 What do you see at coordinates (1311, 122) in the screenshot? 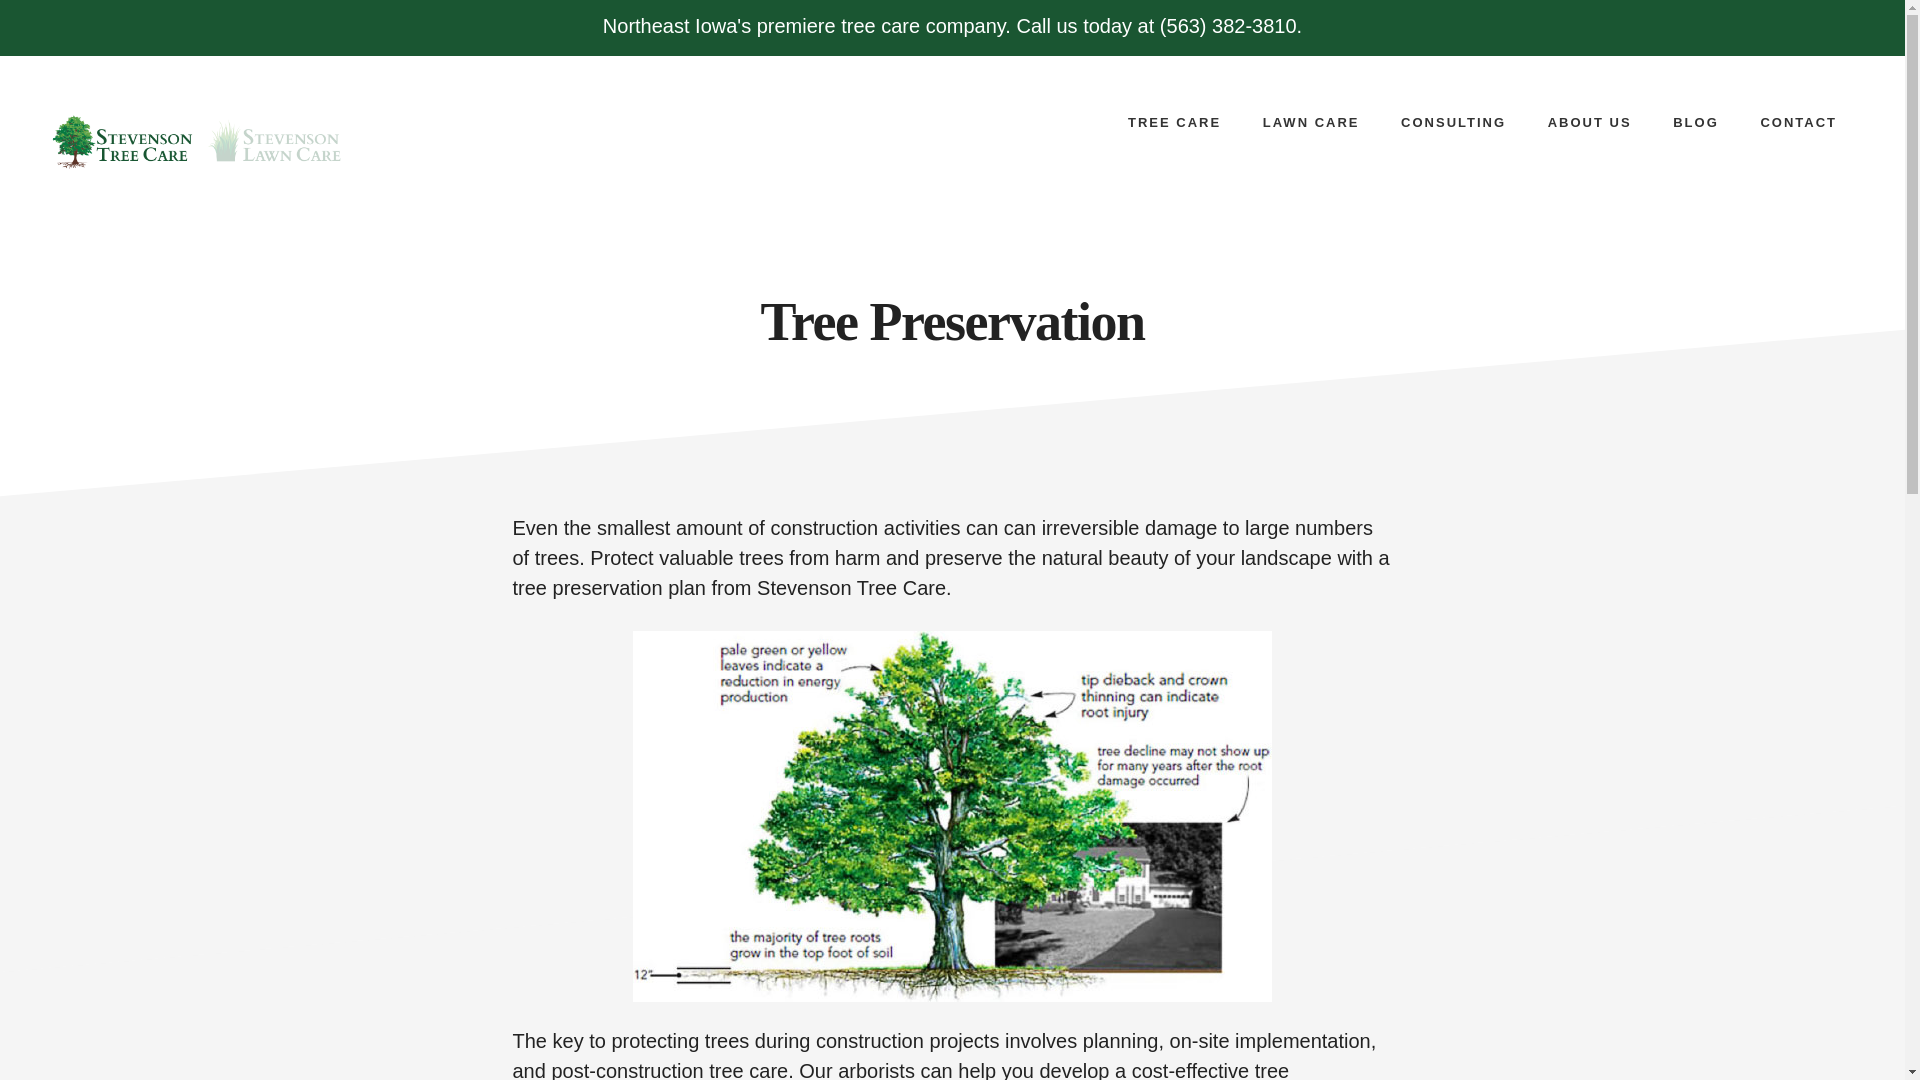
I see `LAWN CARE` at bounding box center [1311, 122].